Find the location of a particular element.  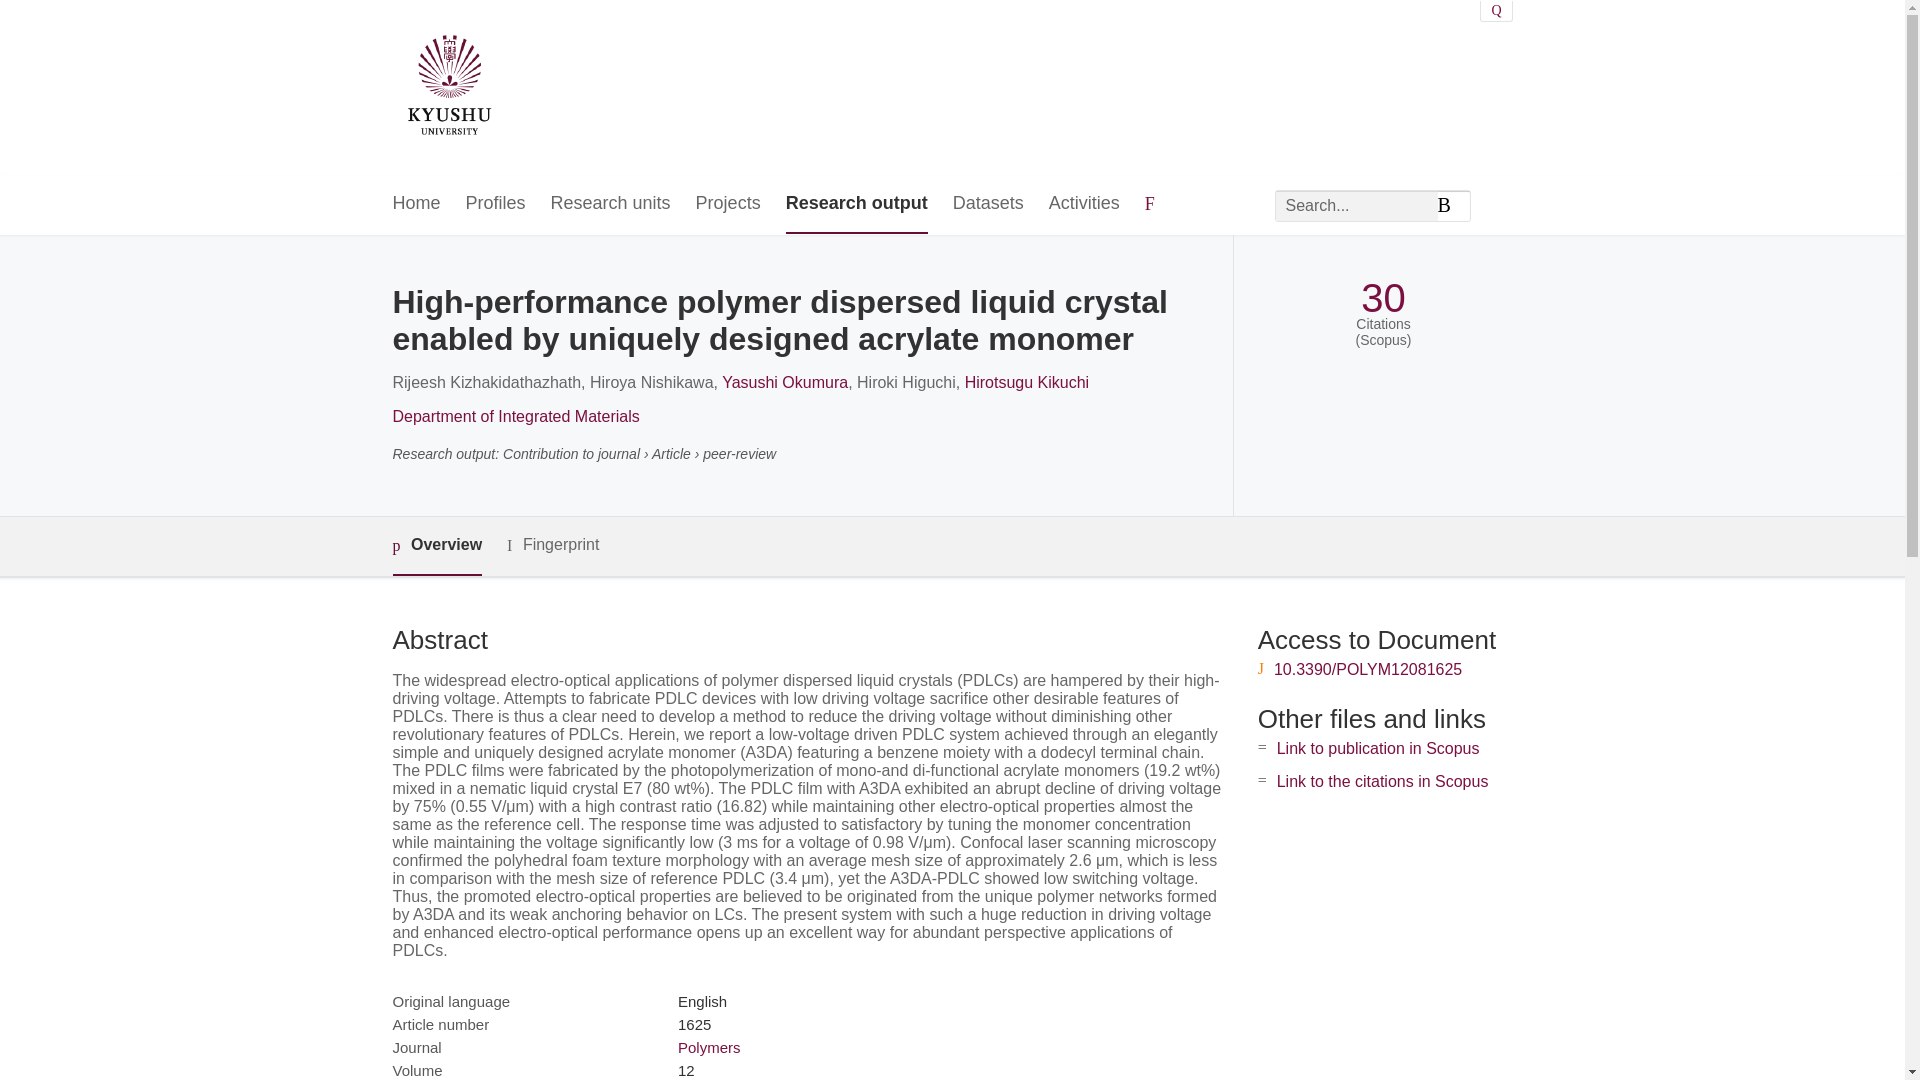

Research output is located at coordinates (856, 204).